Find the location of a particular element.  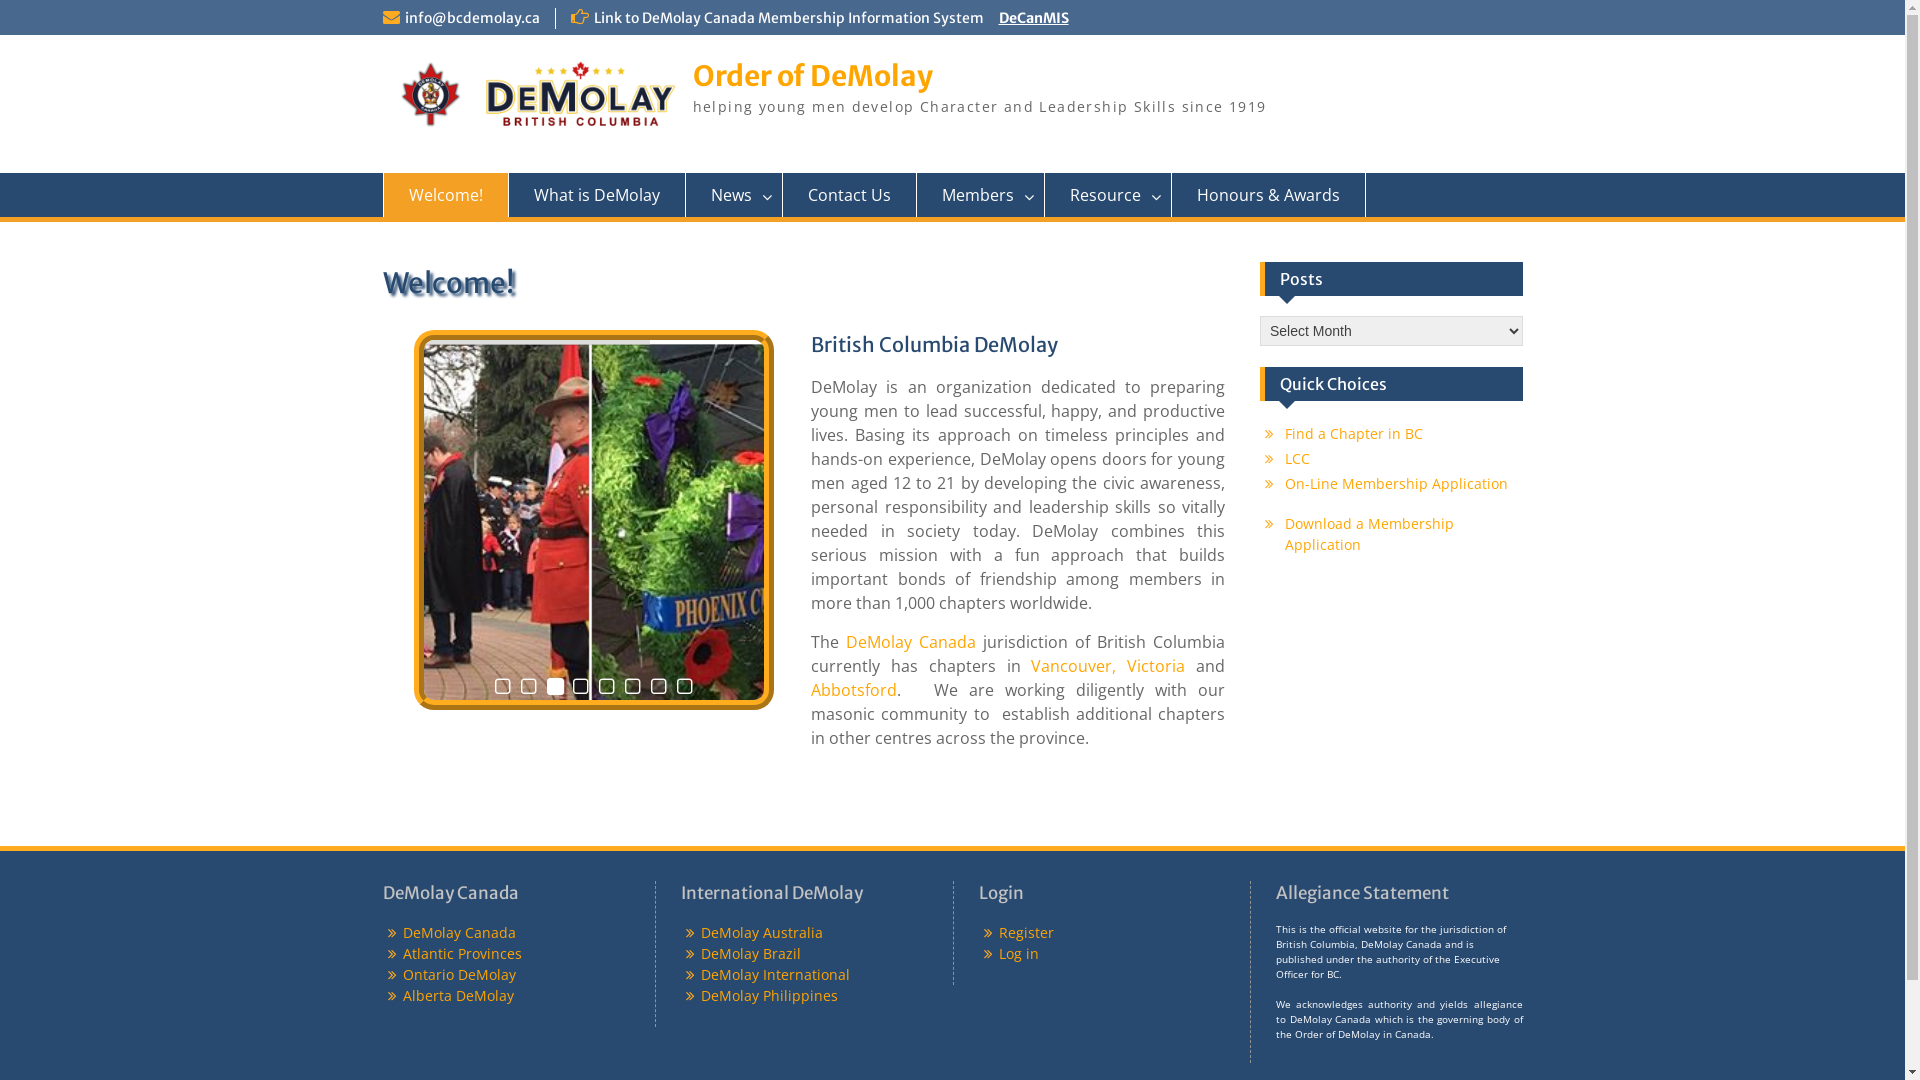

Victoria is located at coordinates (1156, 666).